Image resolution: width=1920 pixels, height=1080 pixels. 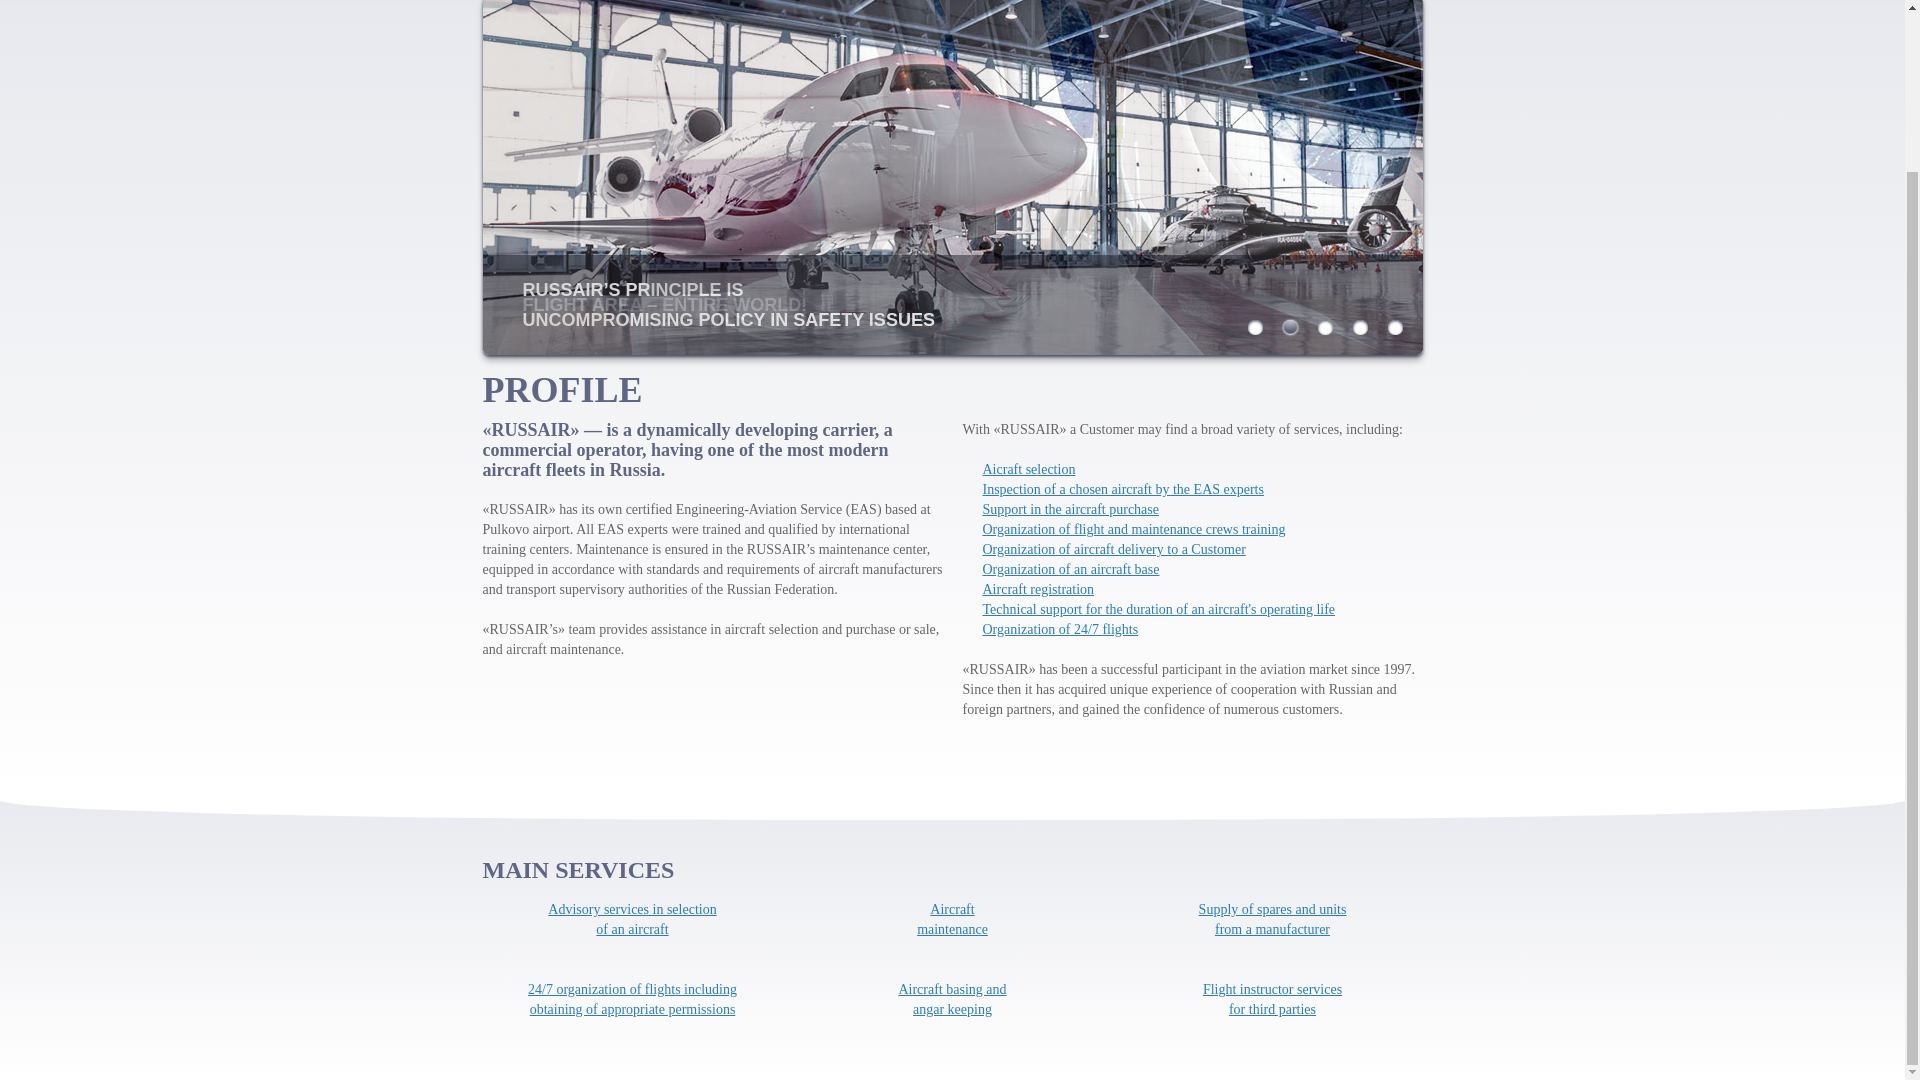 I want to click on Aicraft selection, so click(x=1028, y=470).